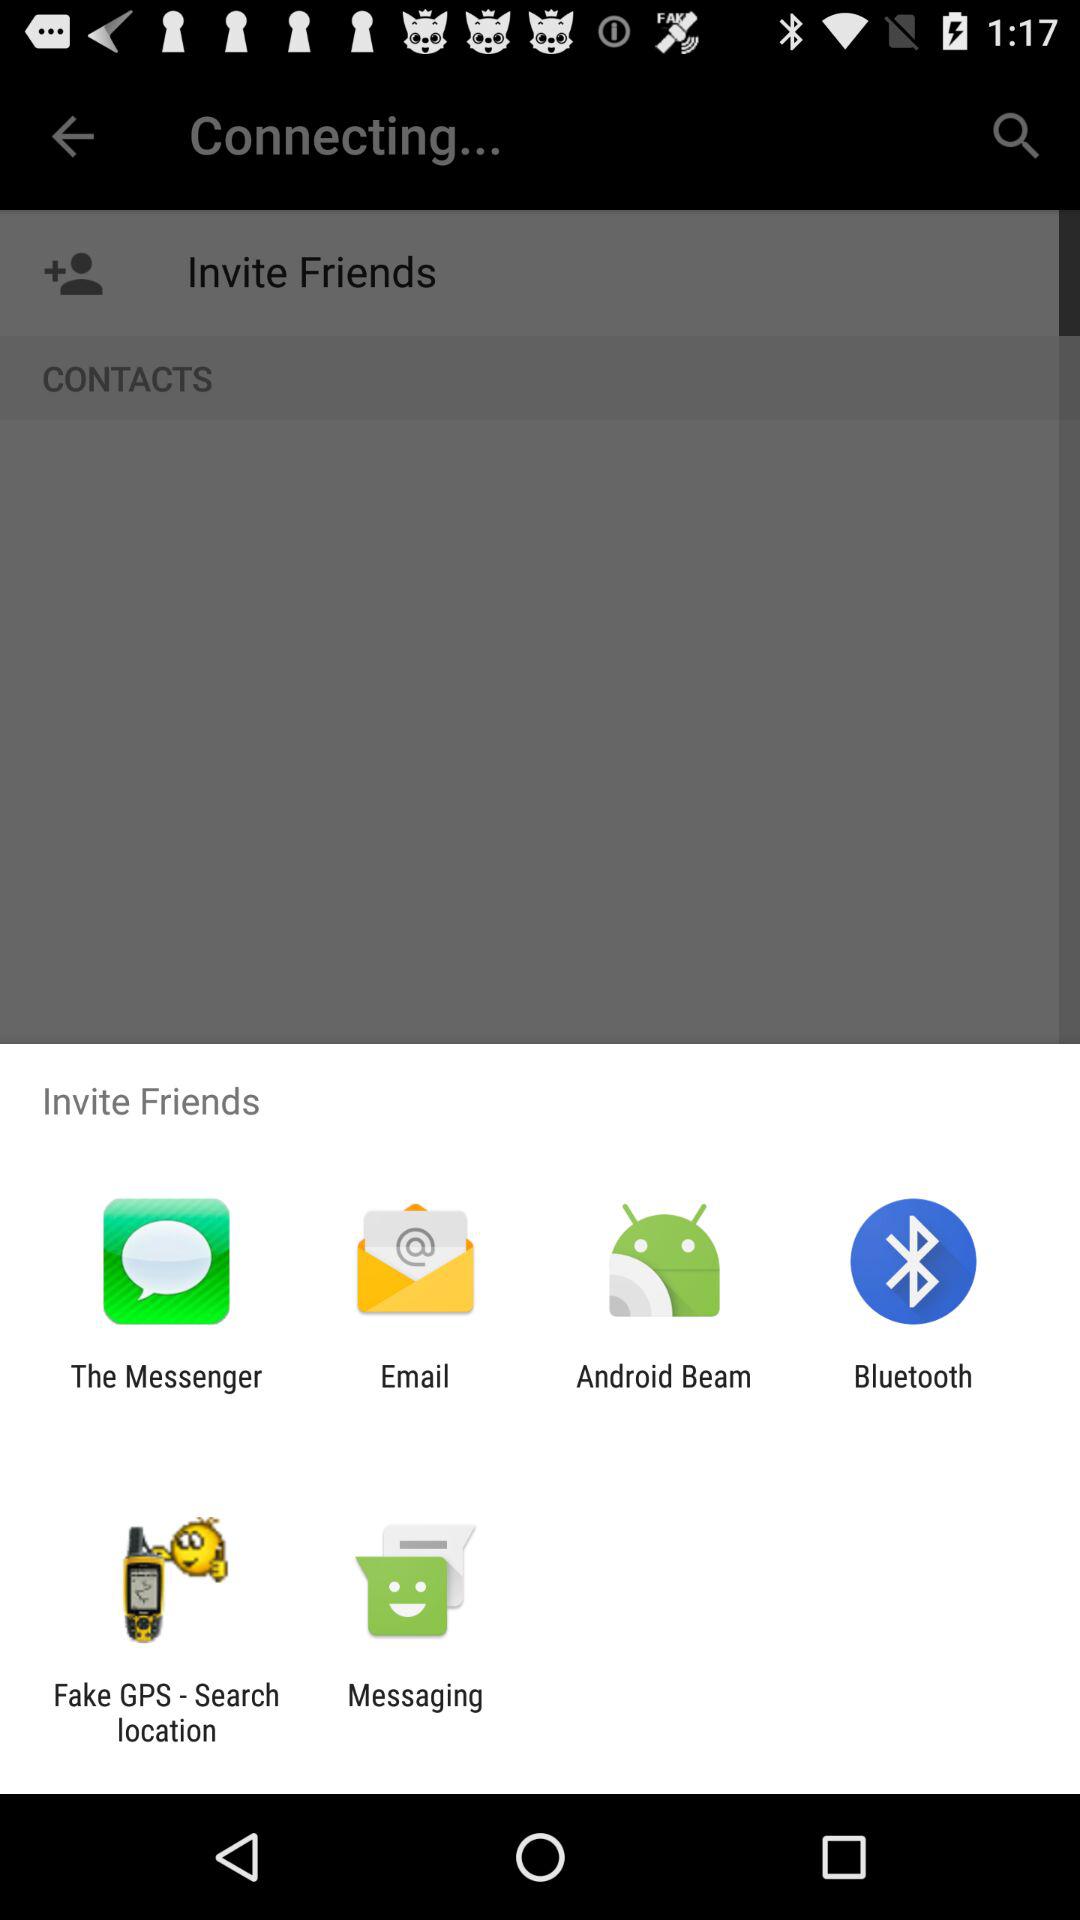 This screenshot has height=1920, width=1080. What do you see at coordinates (664, 1393) in the screenshot?
I see `launch android beam app` at bounding box center [664, 1393].